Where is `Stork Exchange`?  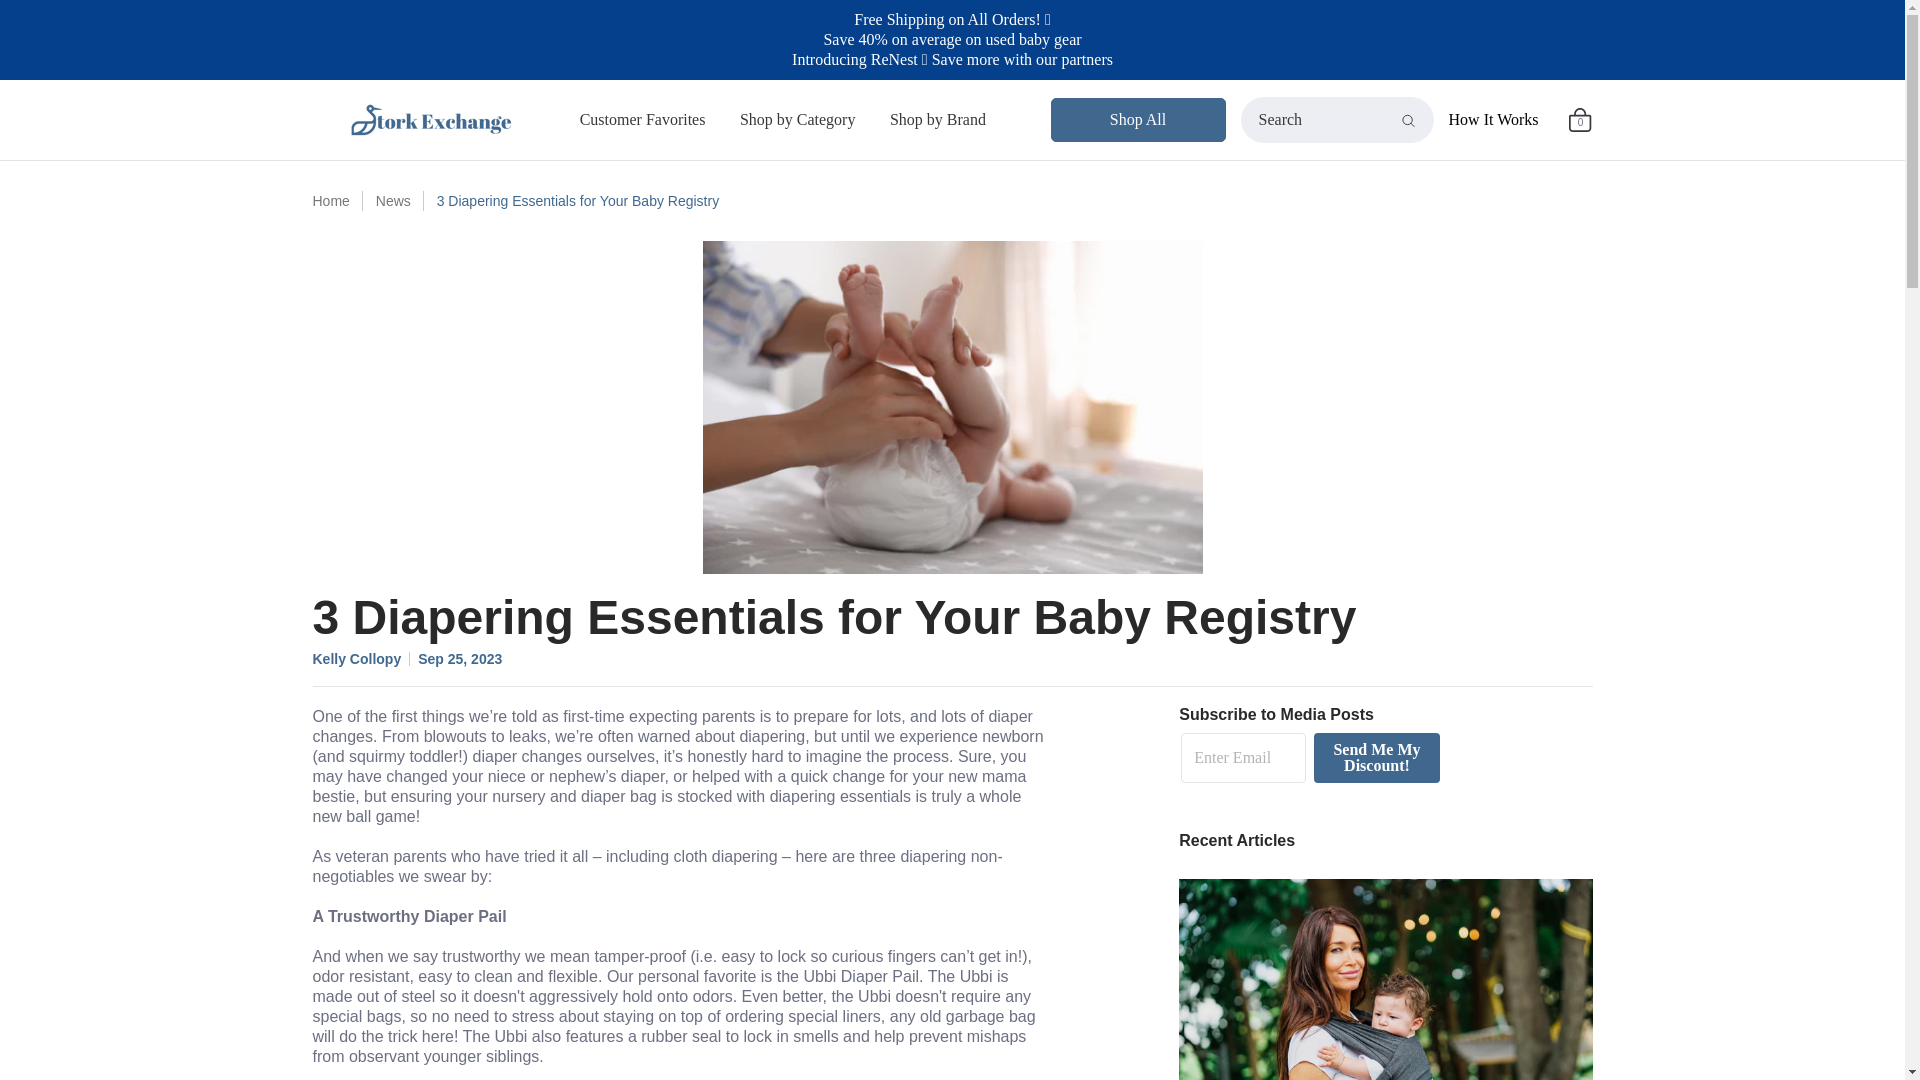 Stork Exchange is located at coordinates (438, 119).